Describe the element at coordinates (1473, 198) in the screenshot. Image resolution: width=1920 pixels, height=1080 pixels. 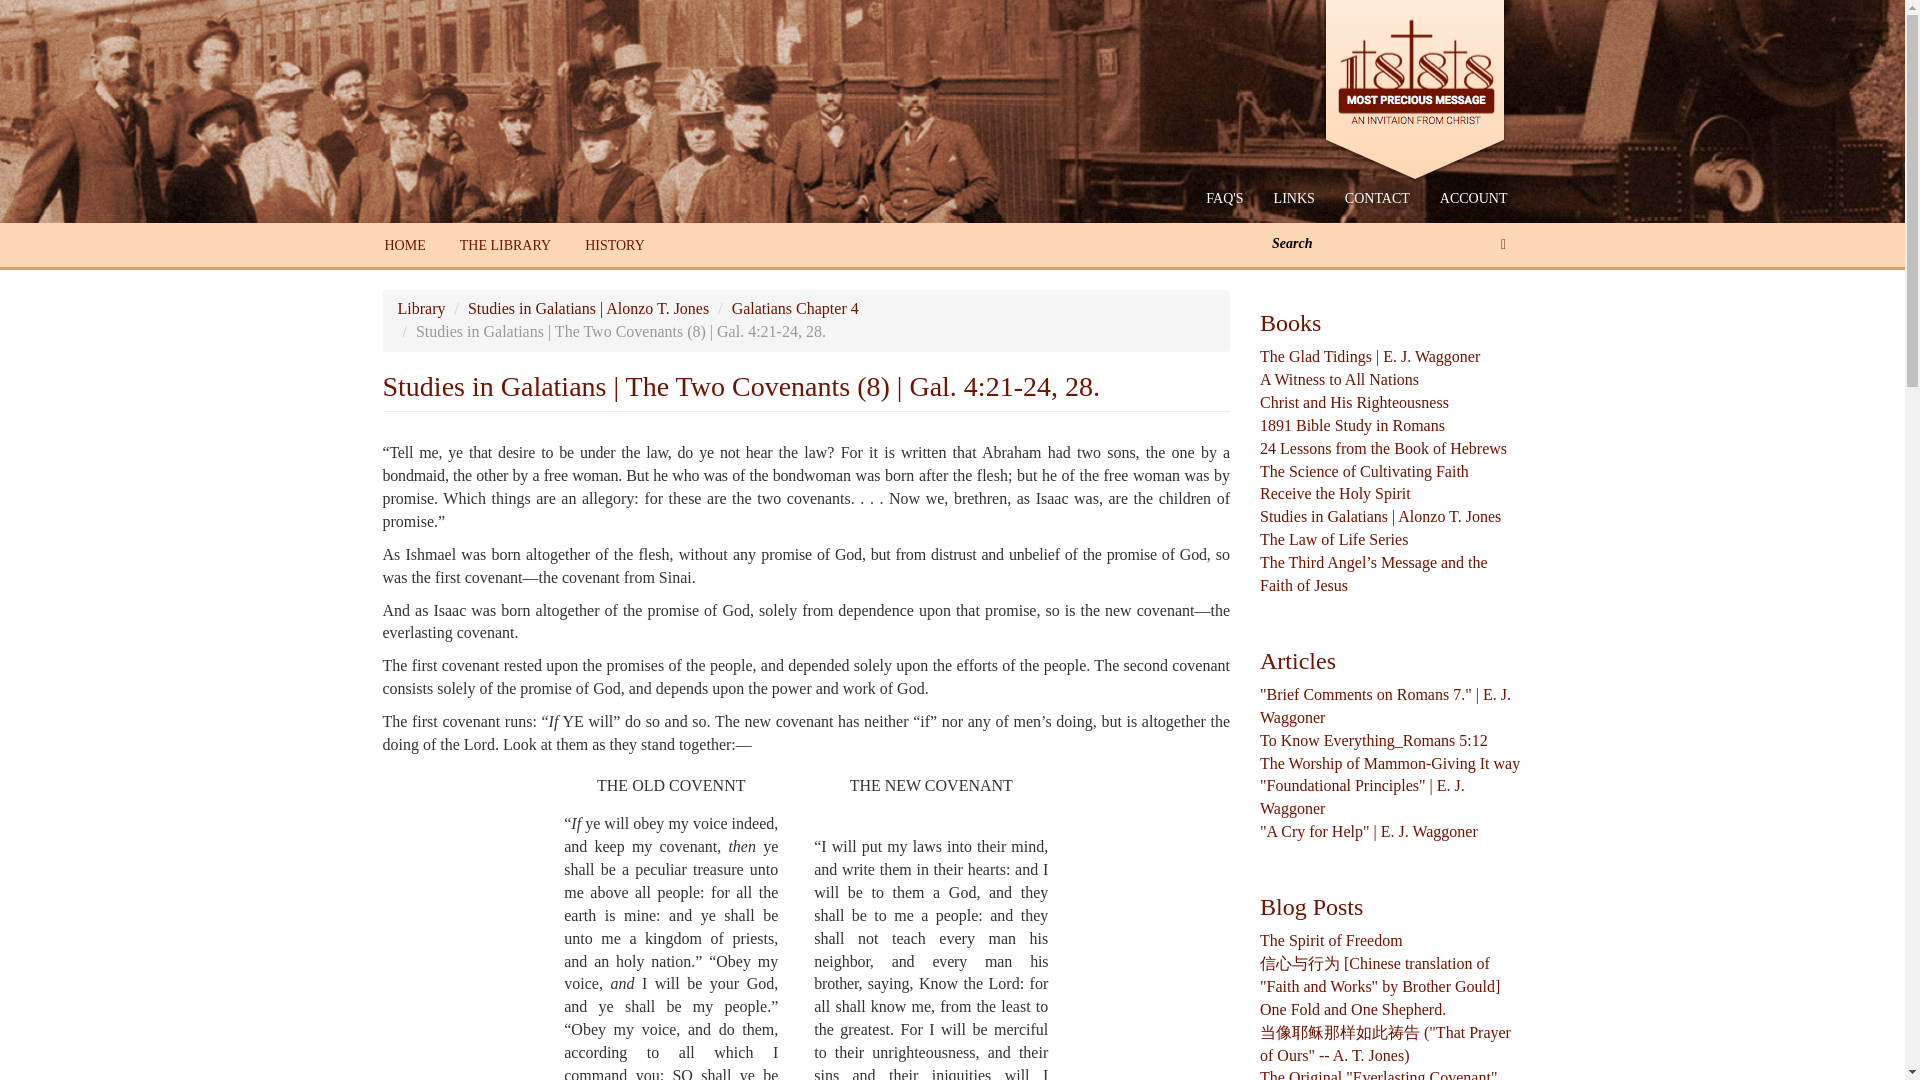
I see `ACCOUNT` at that location.